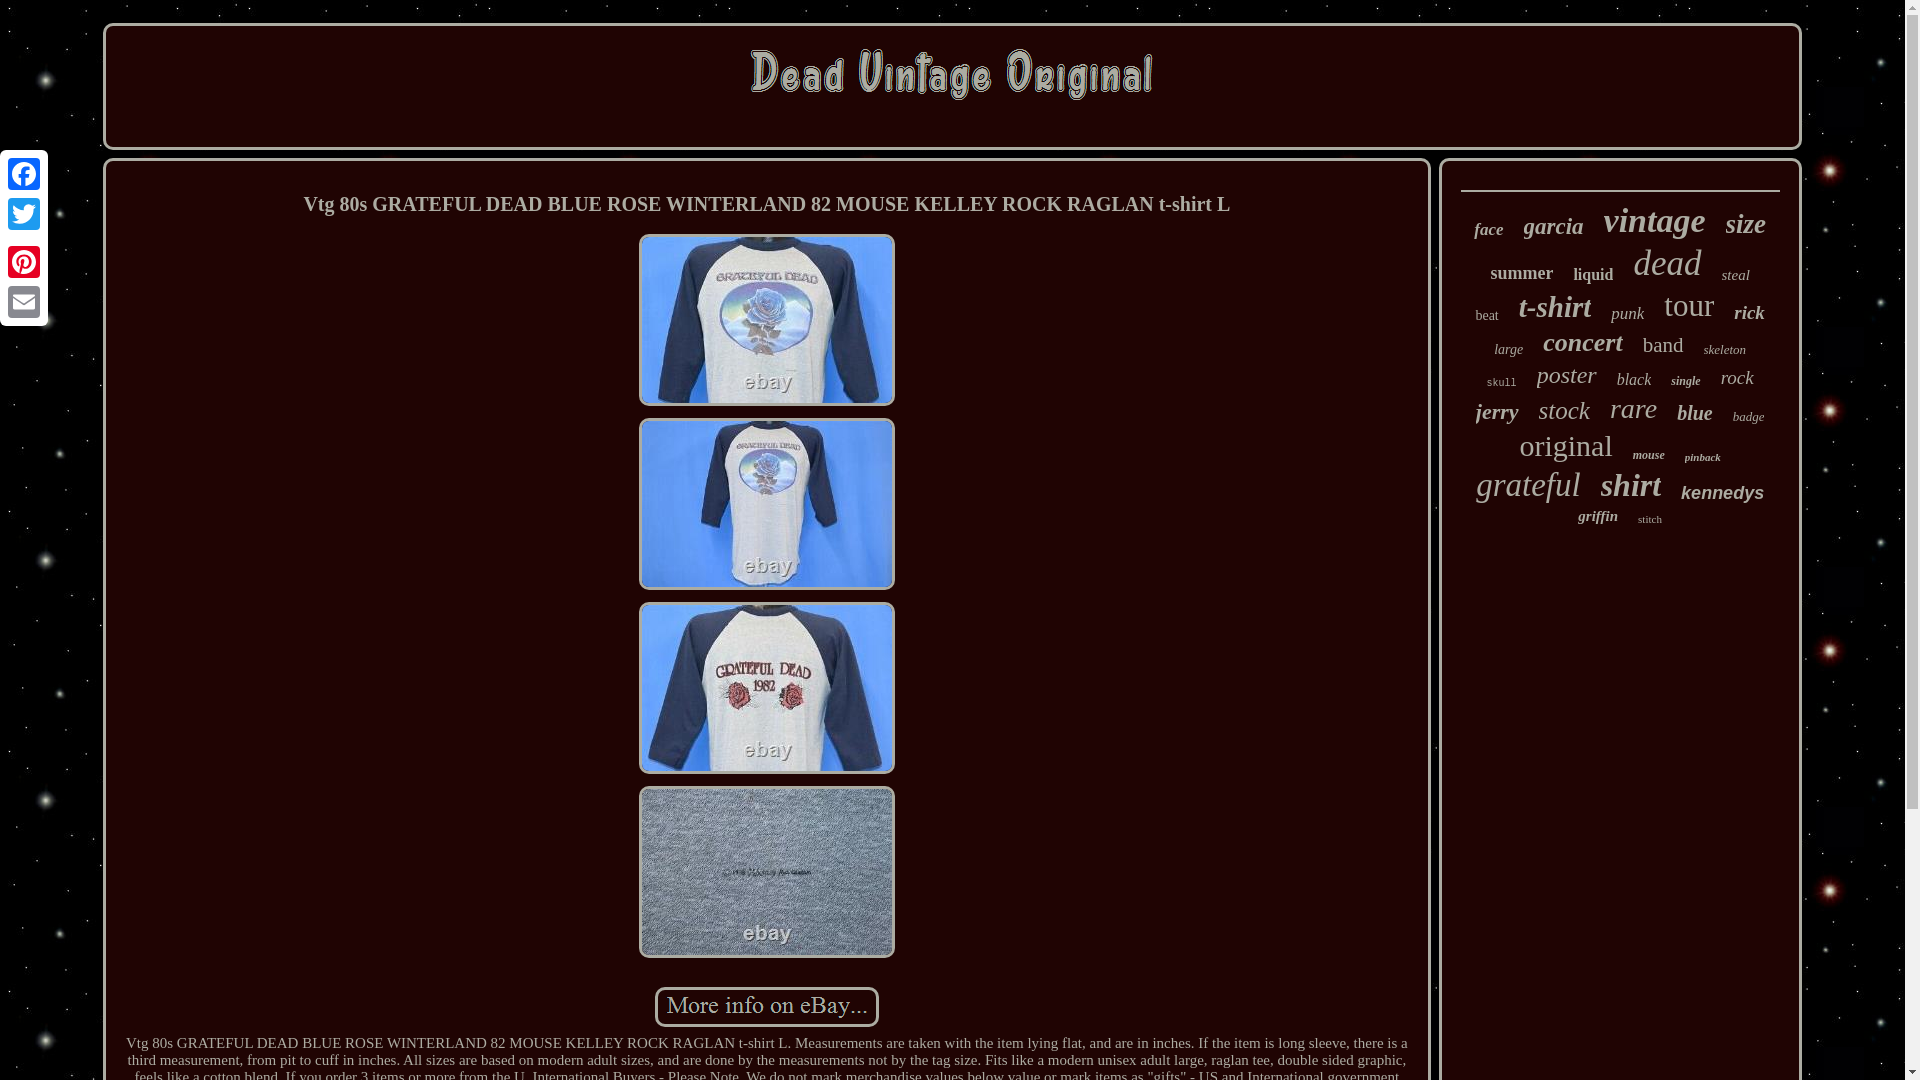 The width and height of the screenshot is (1920, 1080). What do you see at coordinates (1748, 417) in the screenshot?
I see `badge` at bounding box center [1748, 417].